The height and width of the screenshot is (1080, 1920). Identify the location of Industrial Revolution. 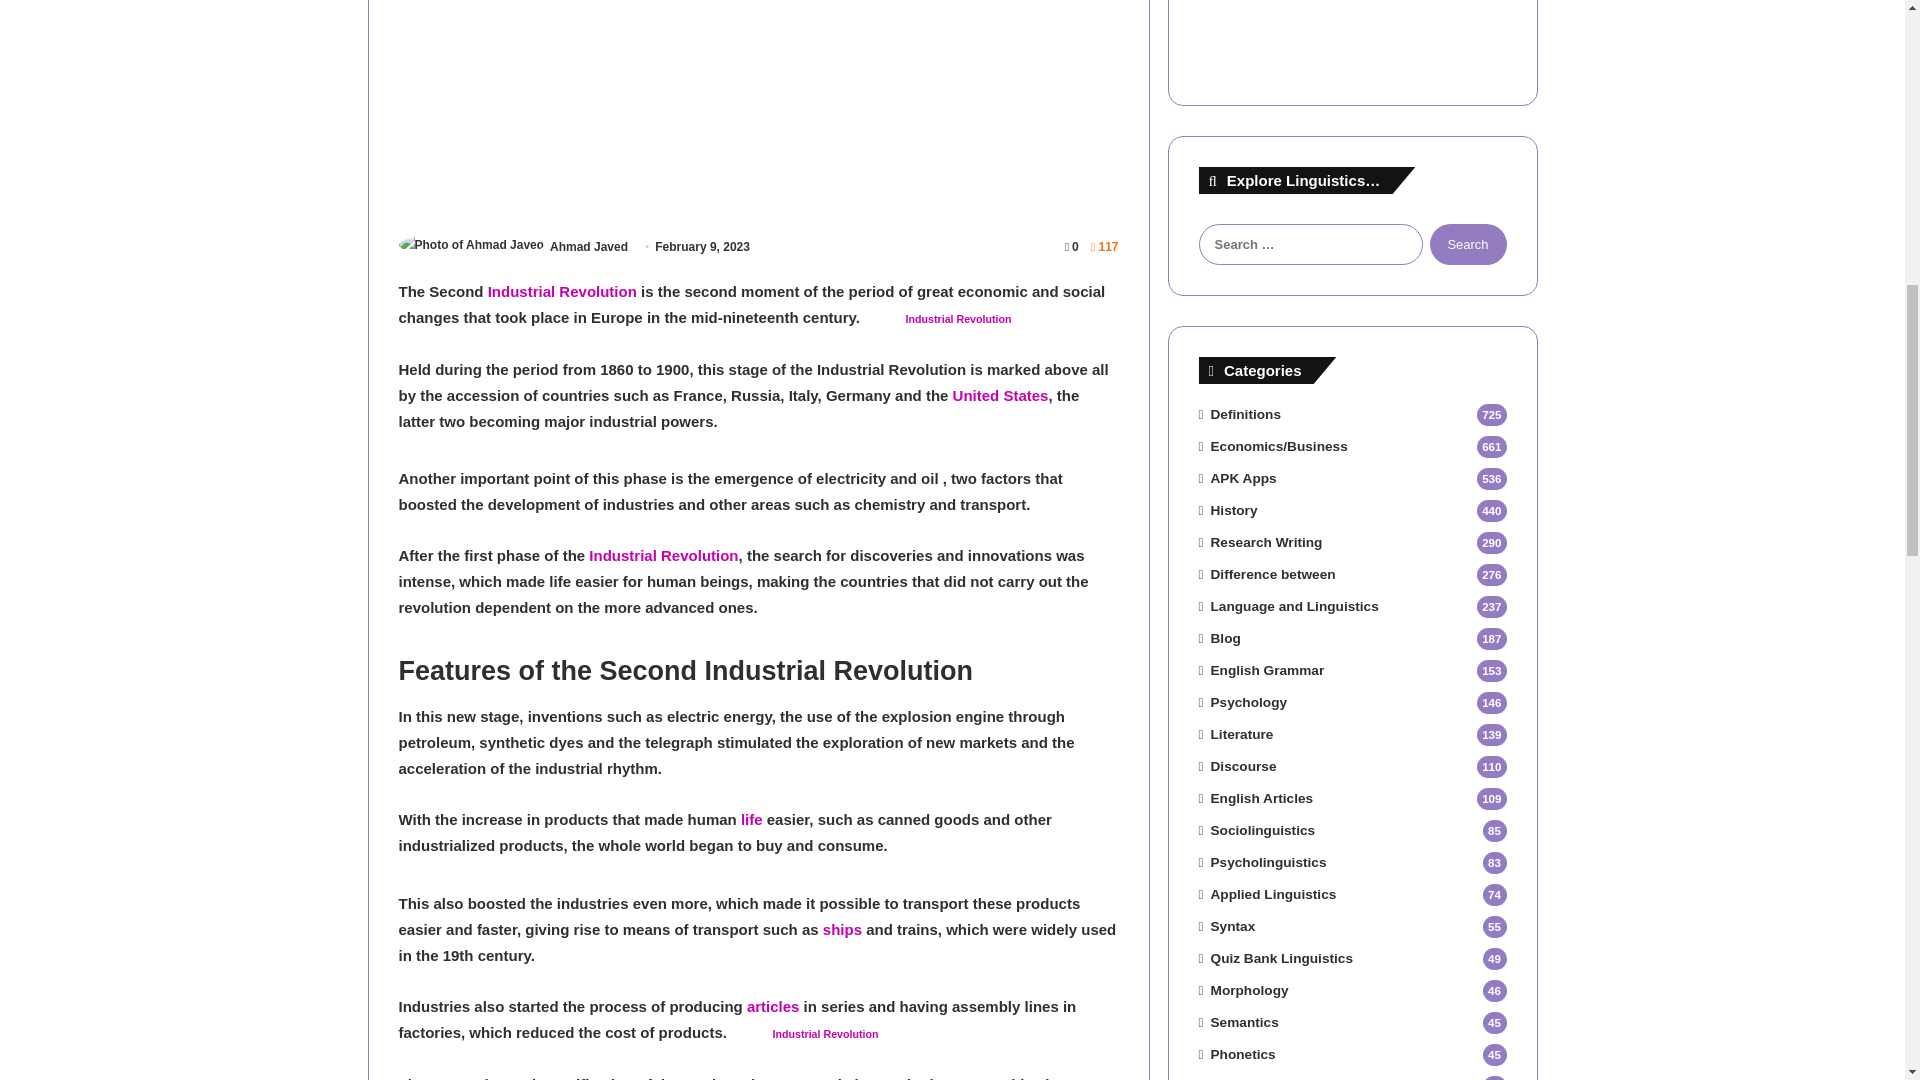
(958, 319).